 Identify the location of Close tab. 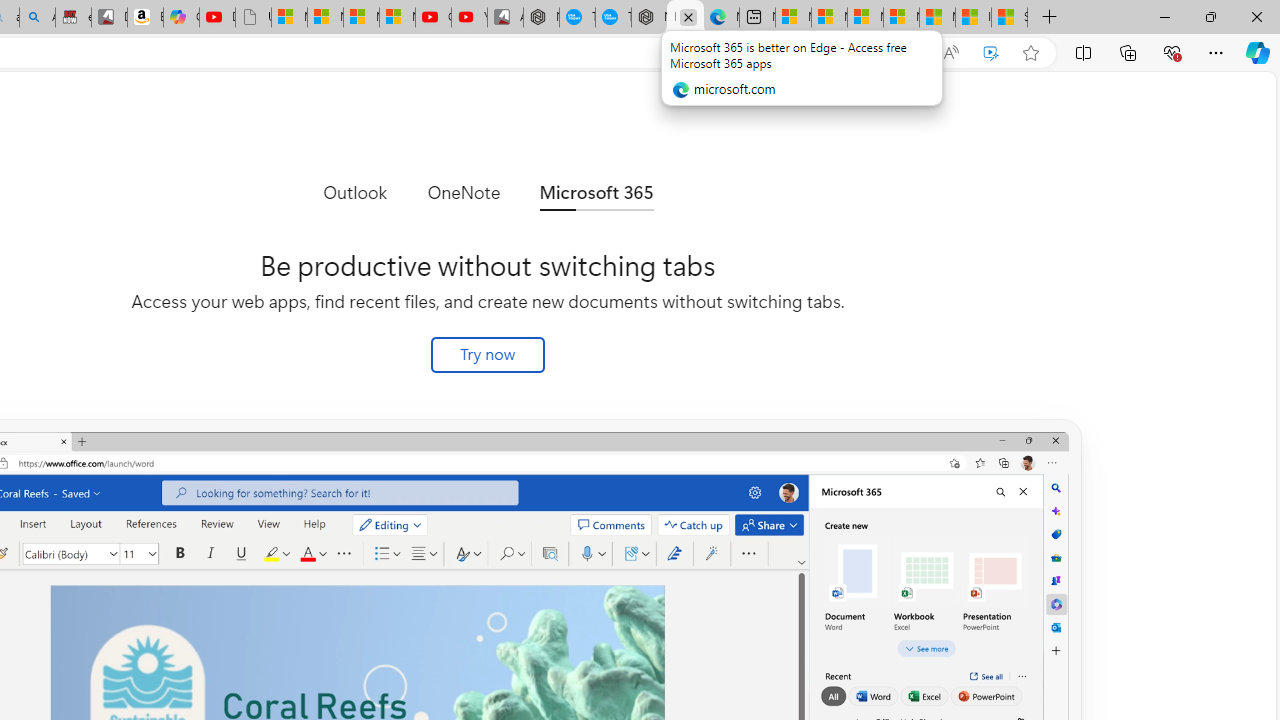
(688, 16).